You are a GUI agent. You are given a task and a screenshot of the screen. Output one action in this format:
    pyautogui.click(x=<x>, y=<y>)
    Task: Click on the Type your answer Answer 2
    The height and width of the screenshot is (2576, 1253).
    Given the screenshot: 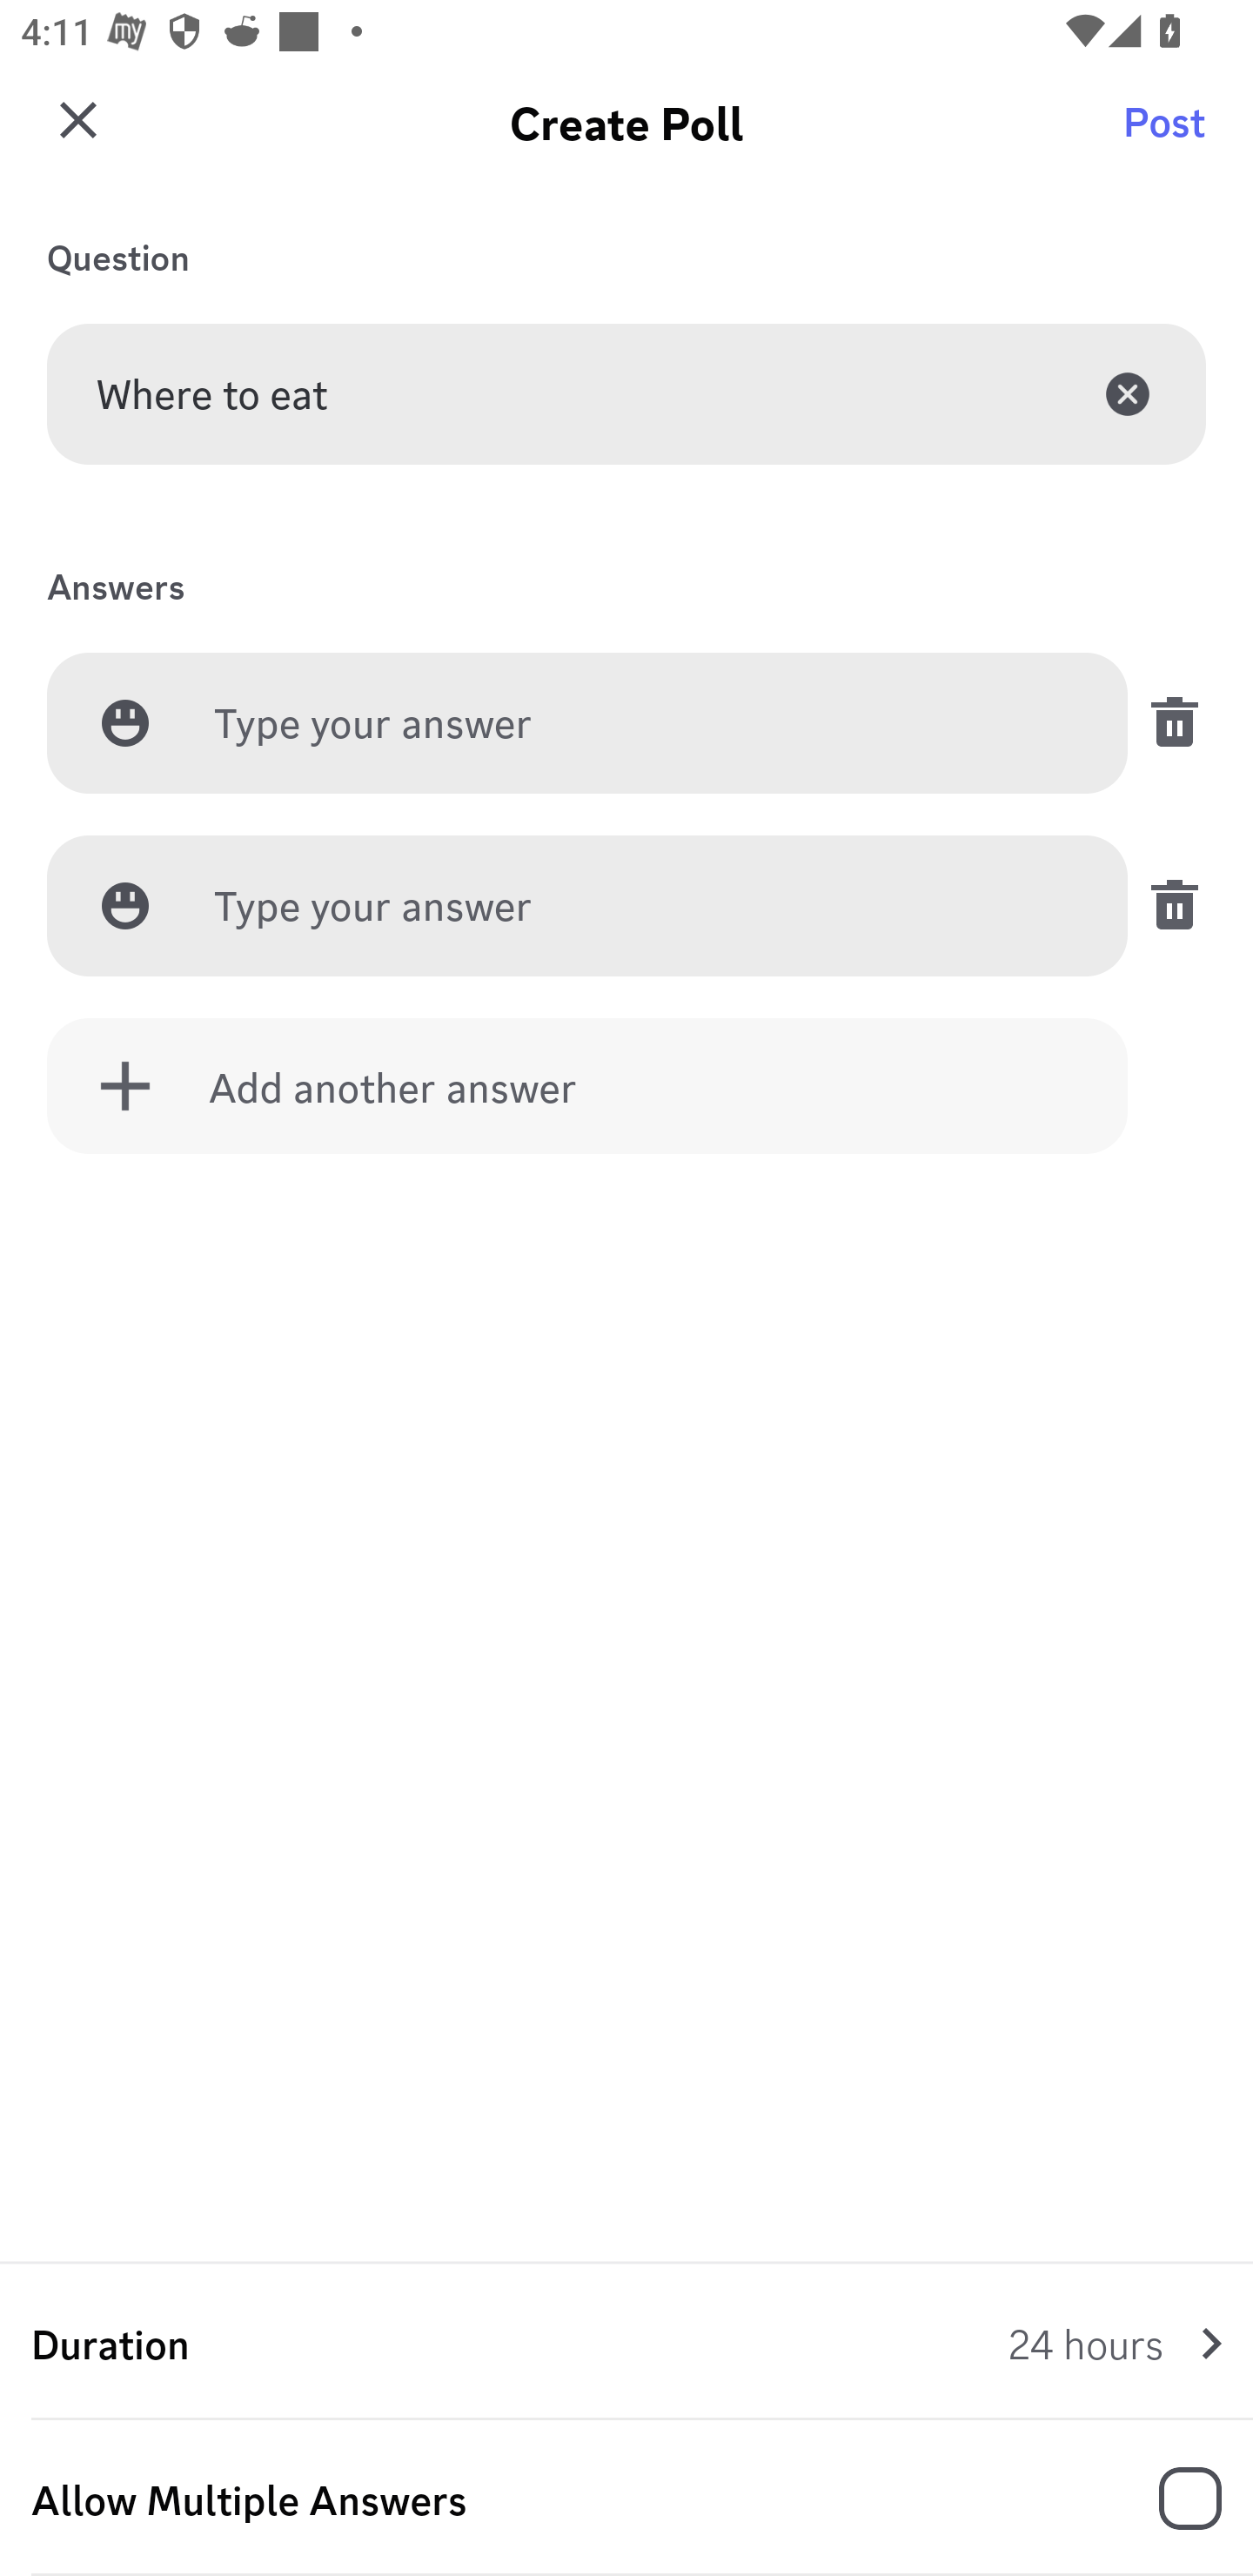 What is the action you would take?
    pyautogui.click(x=646, y=907)
    